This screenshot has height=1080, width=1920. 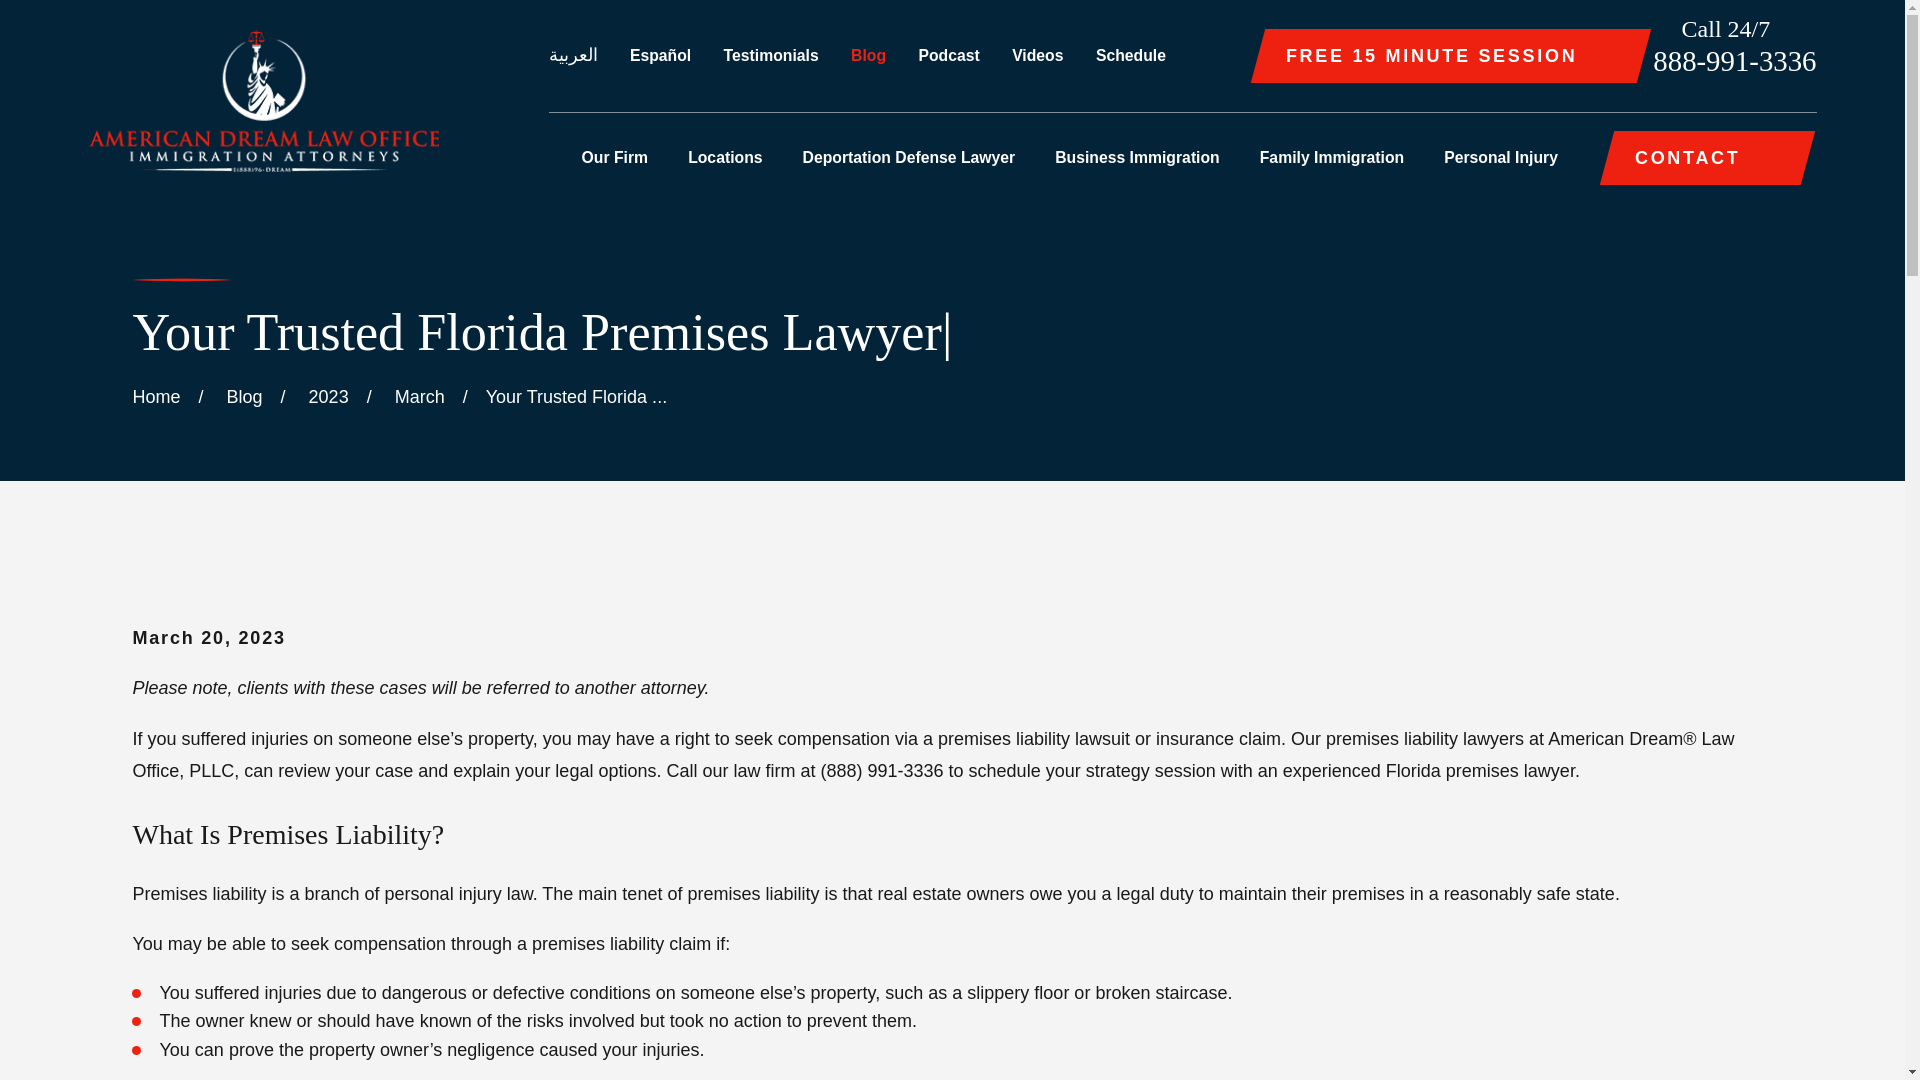 I want to click on 888-991-3336, so click(x=1734, y=61).